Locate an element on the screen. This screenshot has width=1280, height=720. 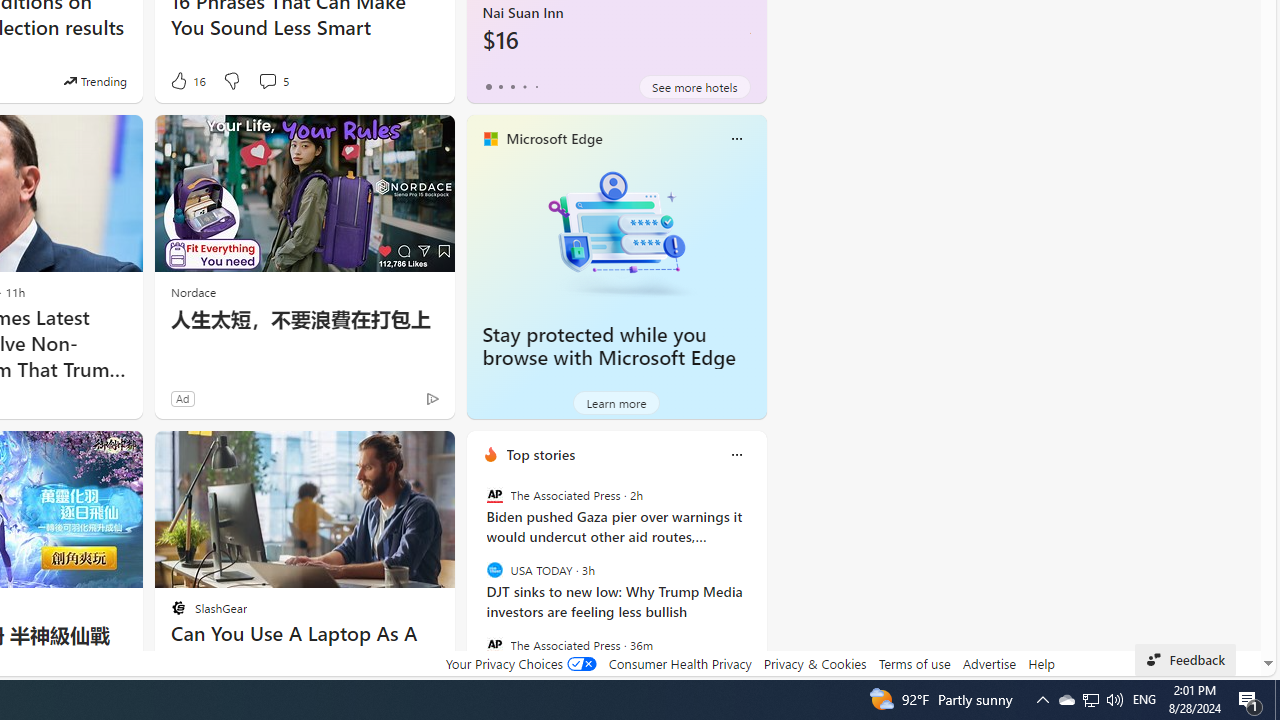
previous is located at coordinates (476, 583).